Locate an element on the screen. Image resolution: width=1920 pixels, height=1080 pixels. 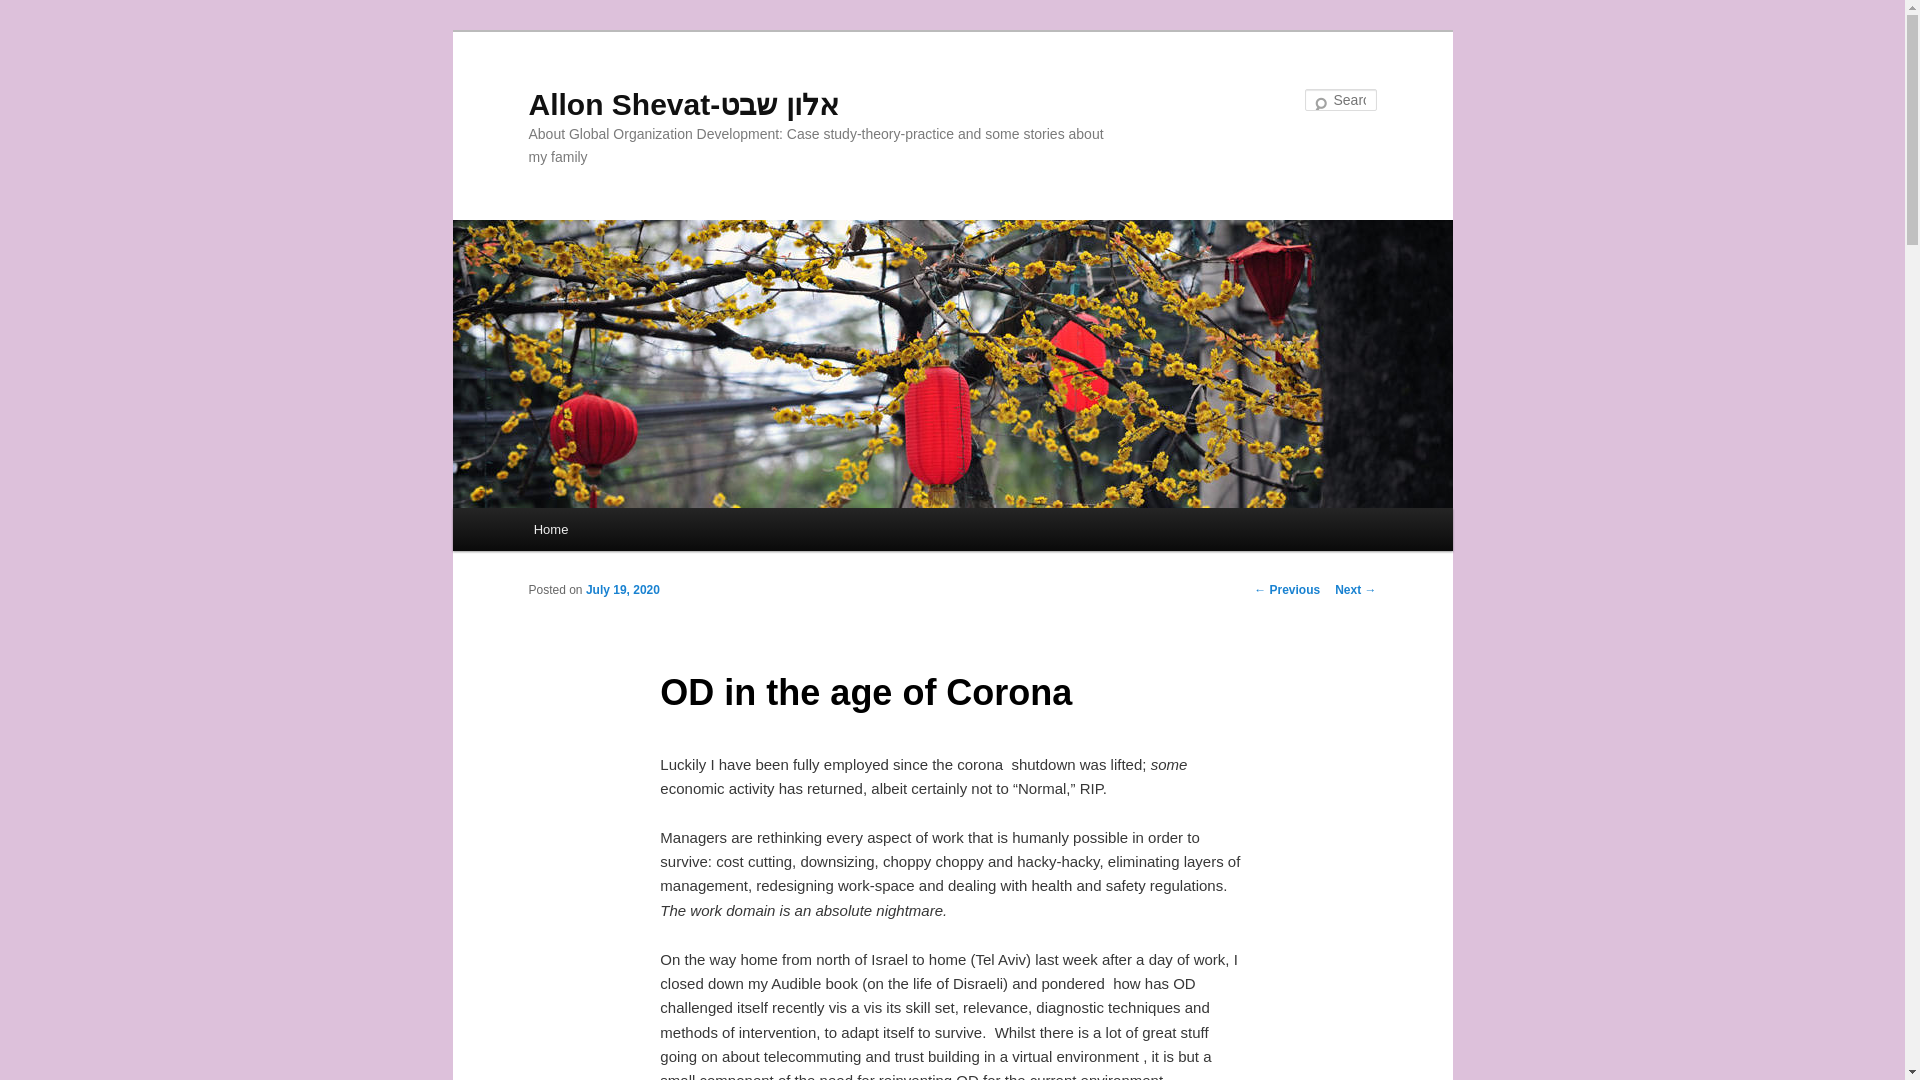
July 19, 2020 is located at coordinates (622, 590).